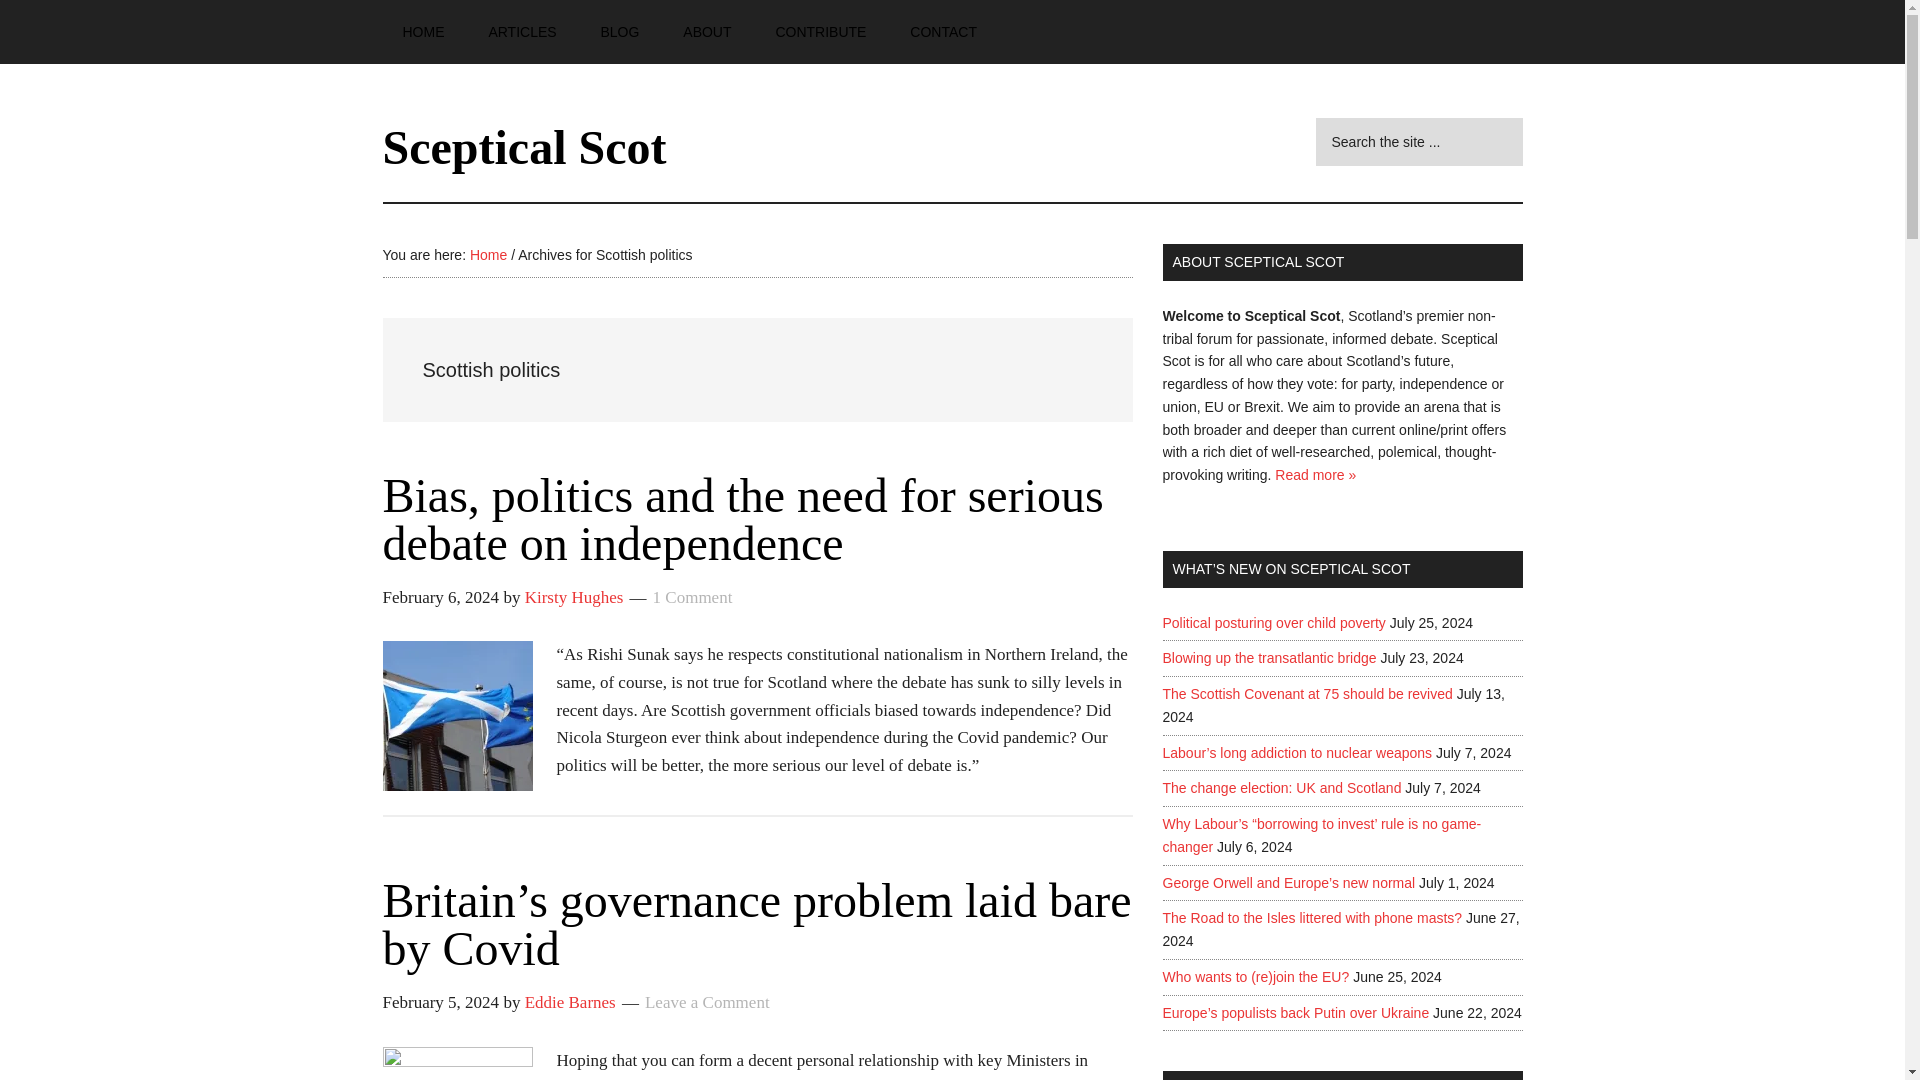  Describe the element at coordinates (618, 32) in the screenshot. I see `BLOG` at that location.